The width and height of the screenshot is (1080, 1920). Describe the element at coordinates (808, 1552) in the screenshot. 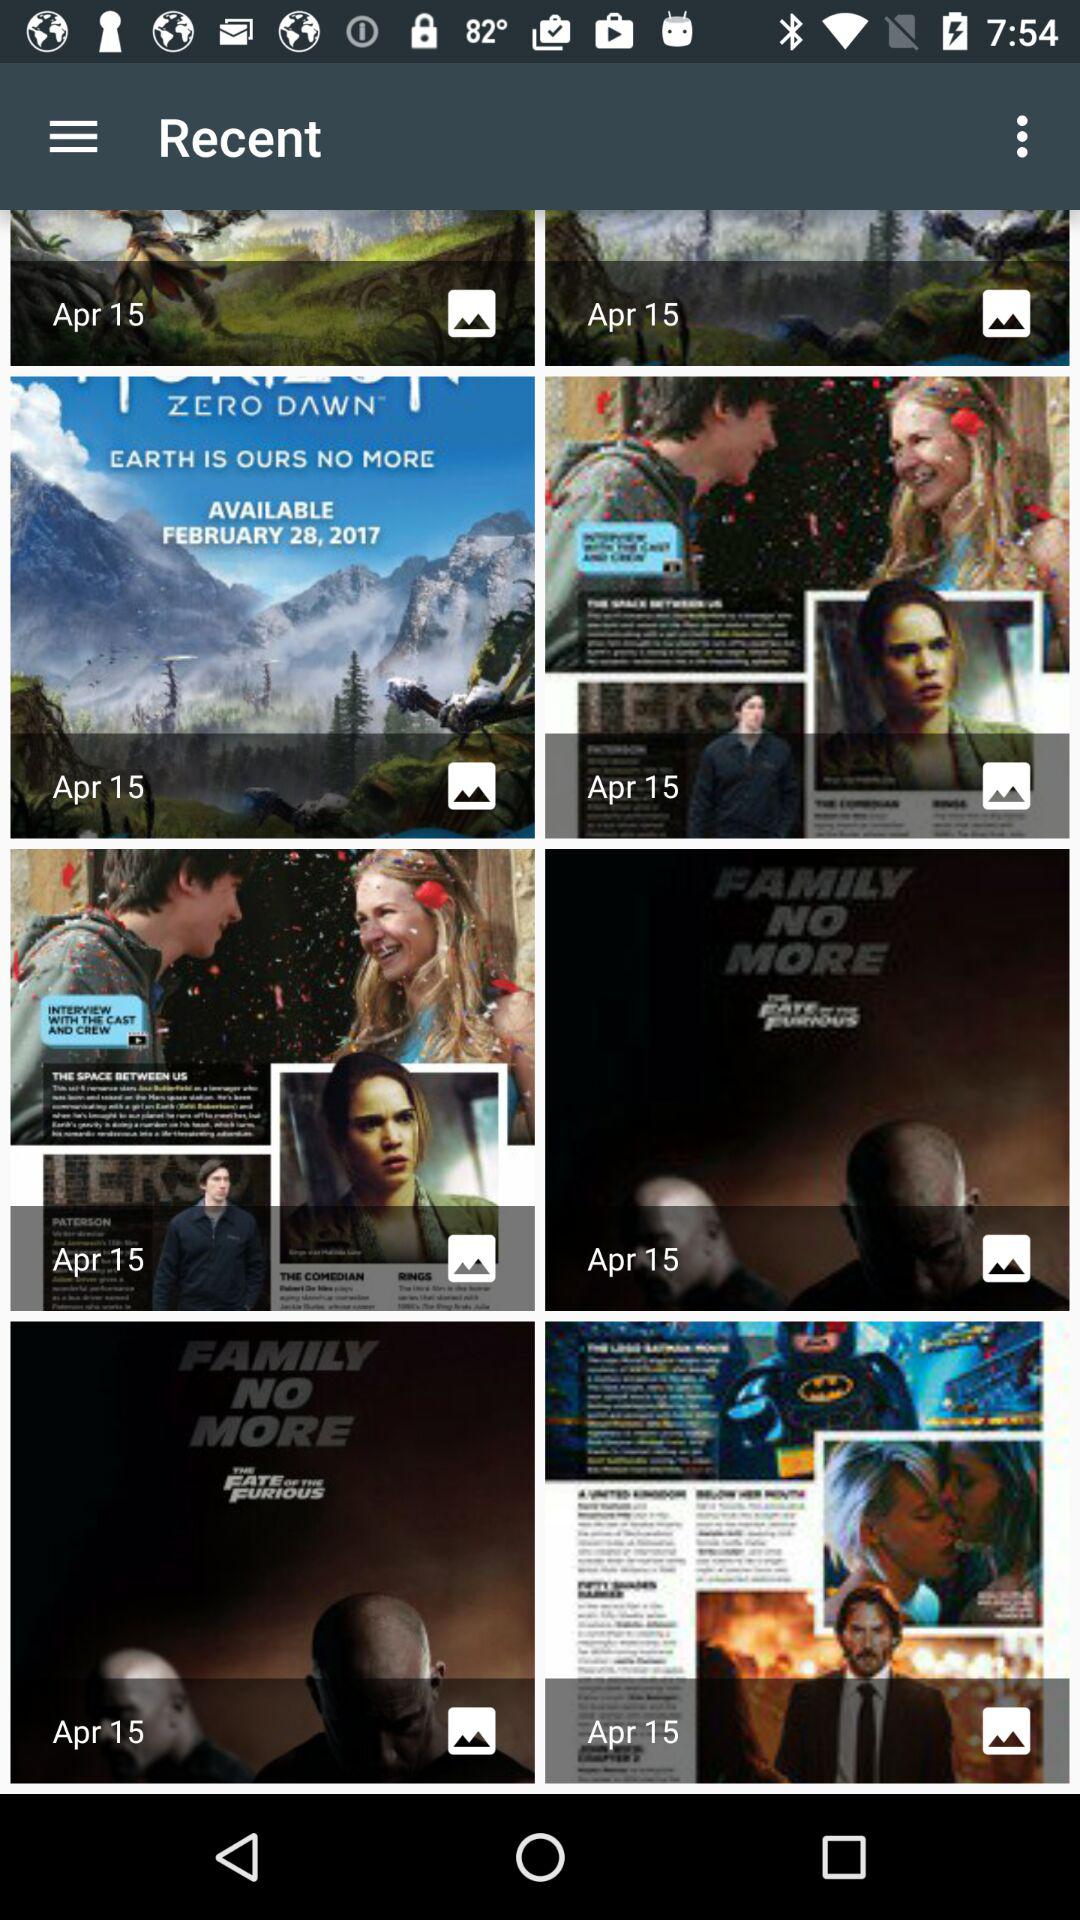

I see `click on the box in the bottom right corner` at that location.